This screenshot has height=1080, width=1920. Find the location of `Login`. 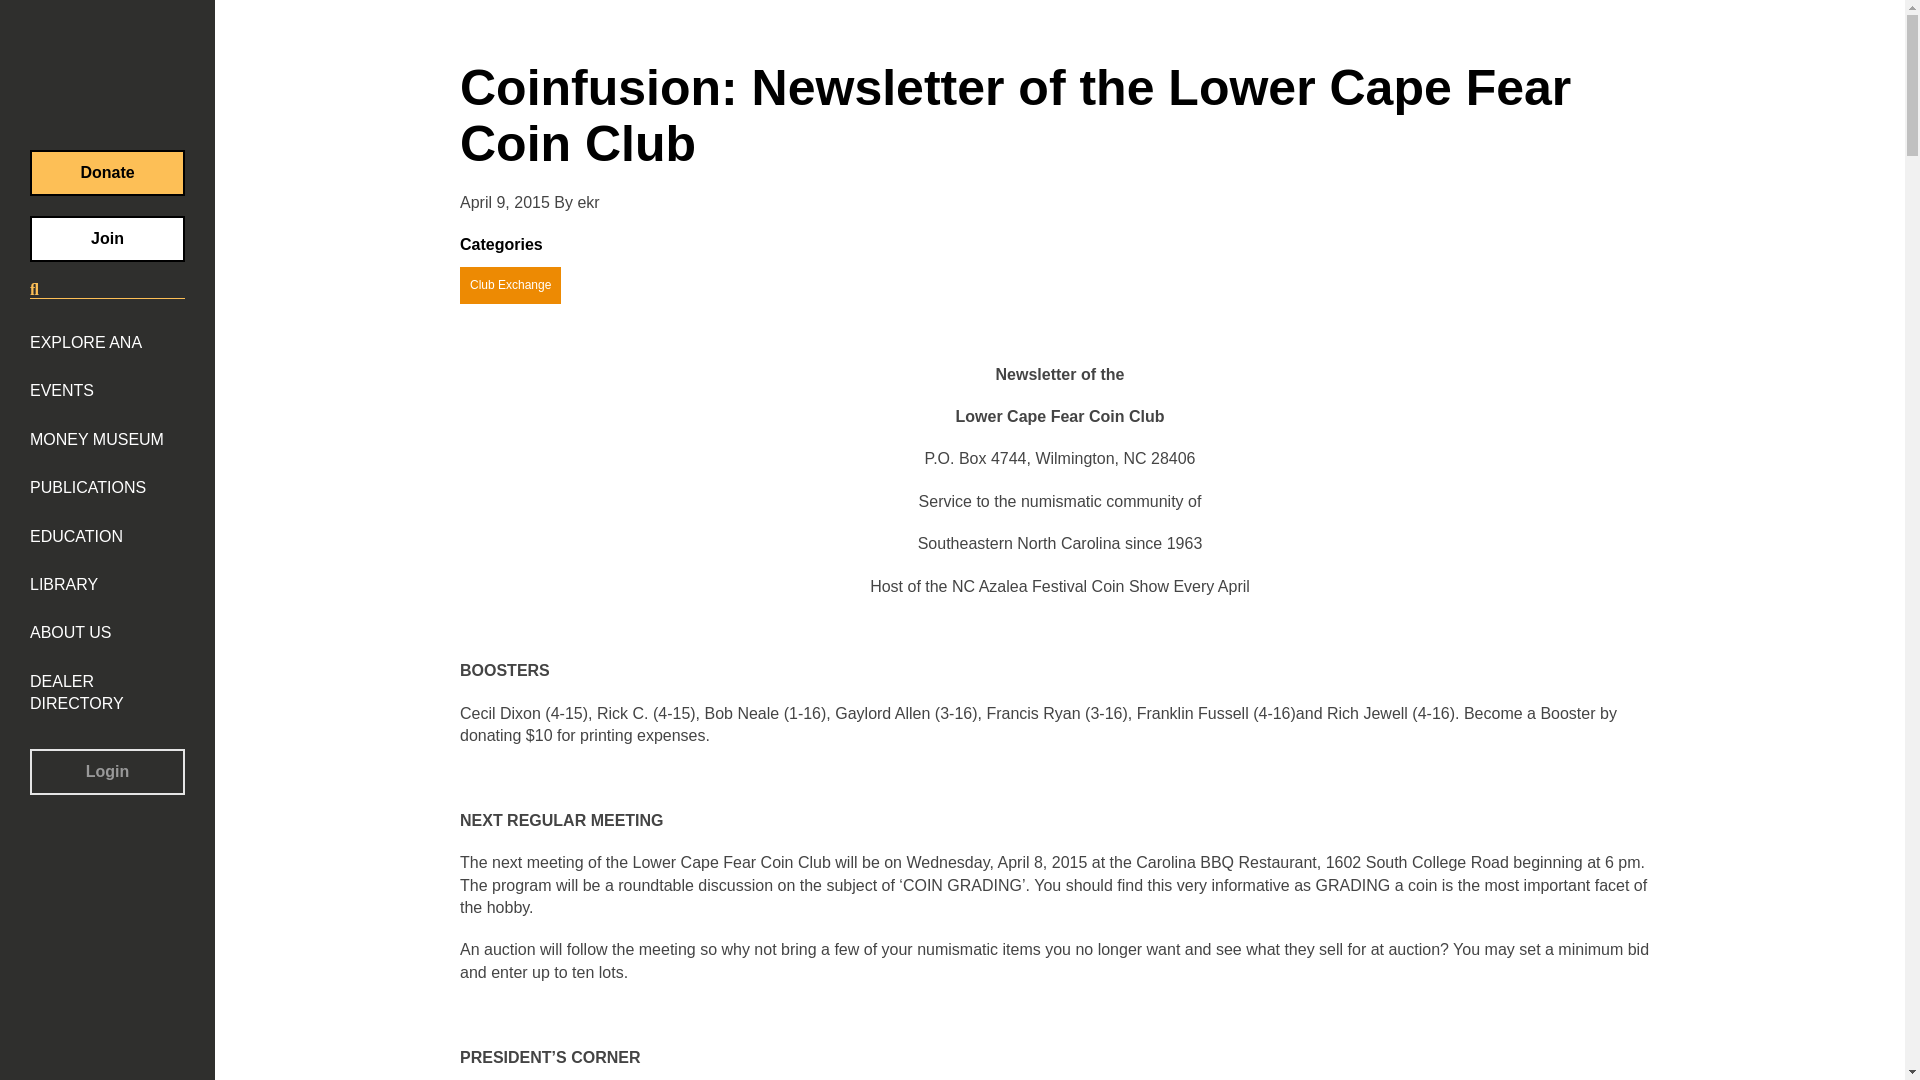

Login is located at coordinates (107, 772).